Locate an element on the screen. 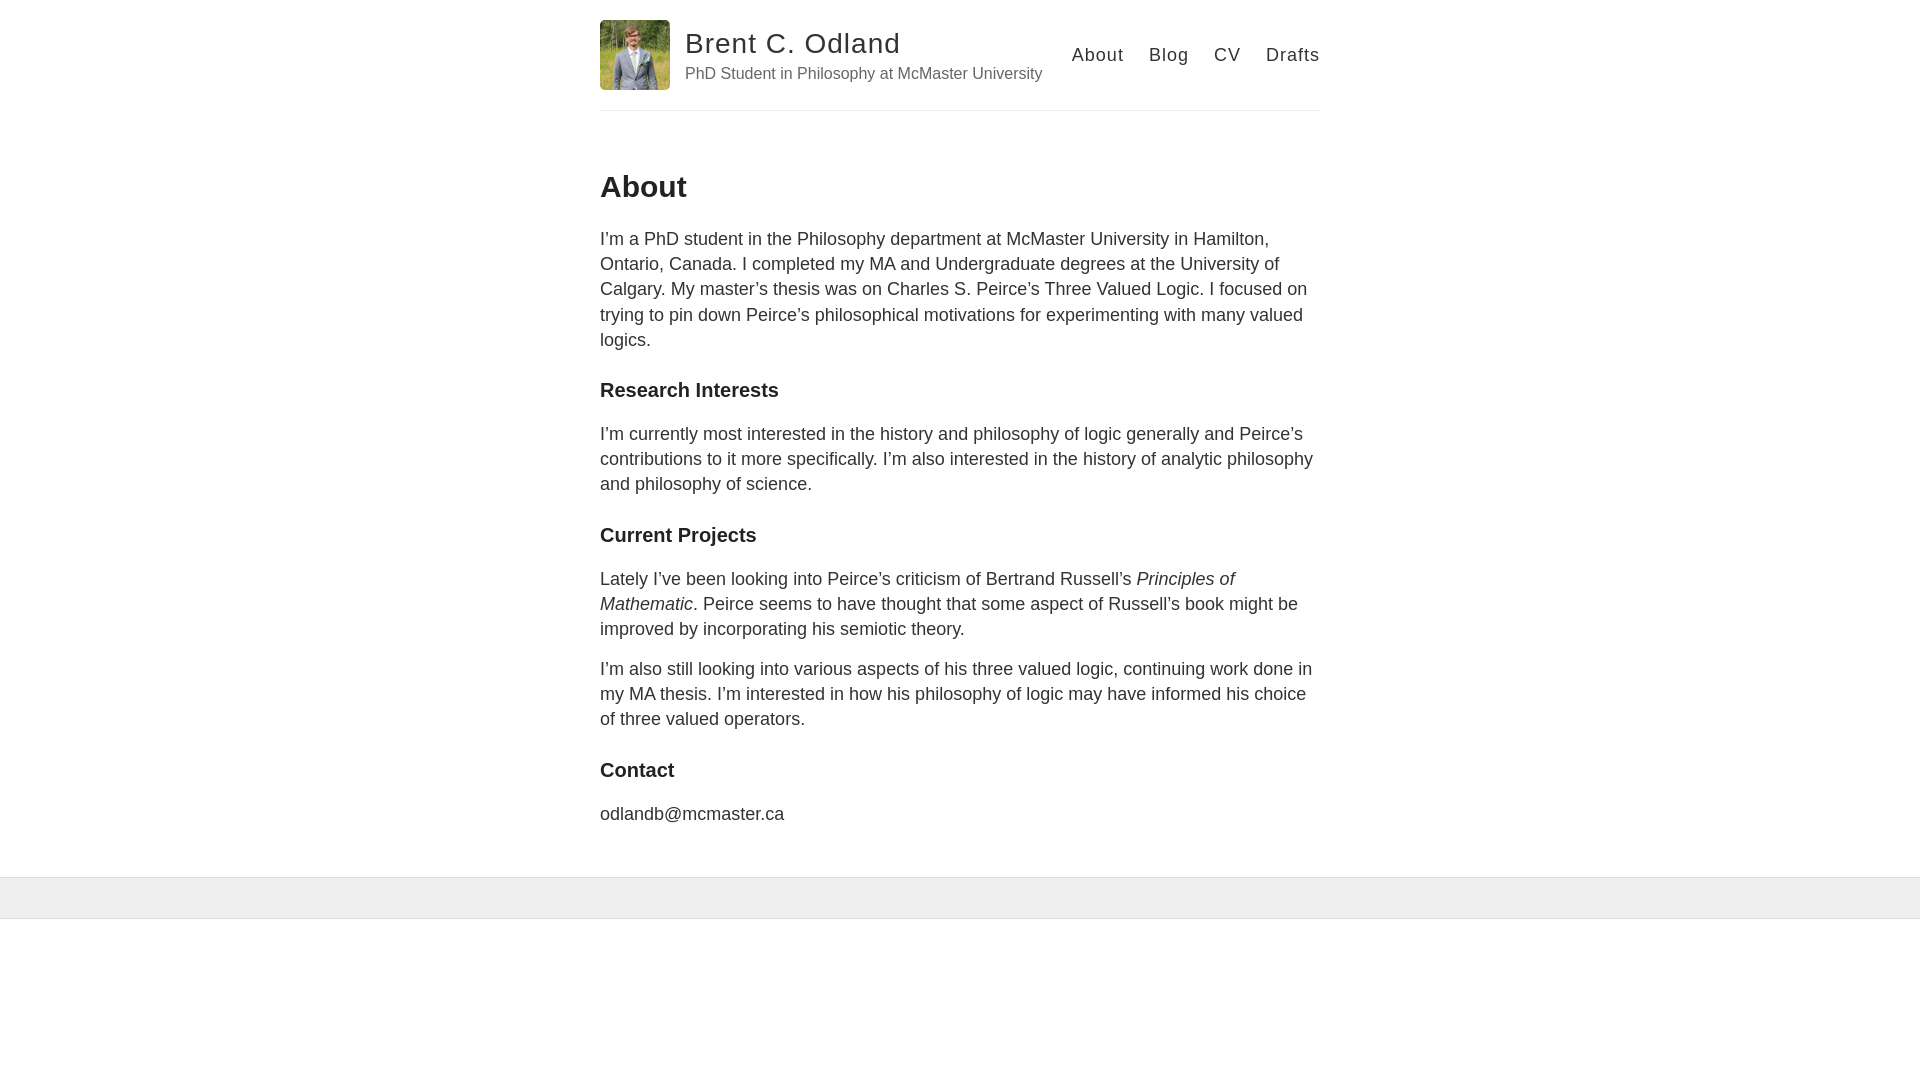  Drafts is located at coordinates (1293, 55).